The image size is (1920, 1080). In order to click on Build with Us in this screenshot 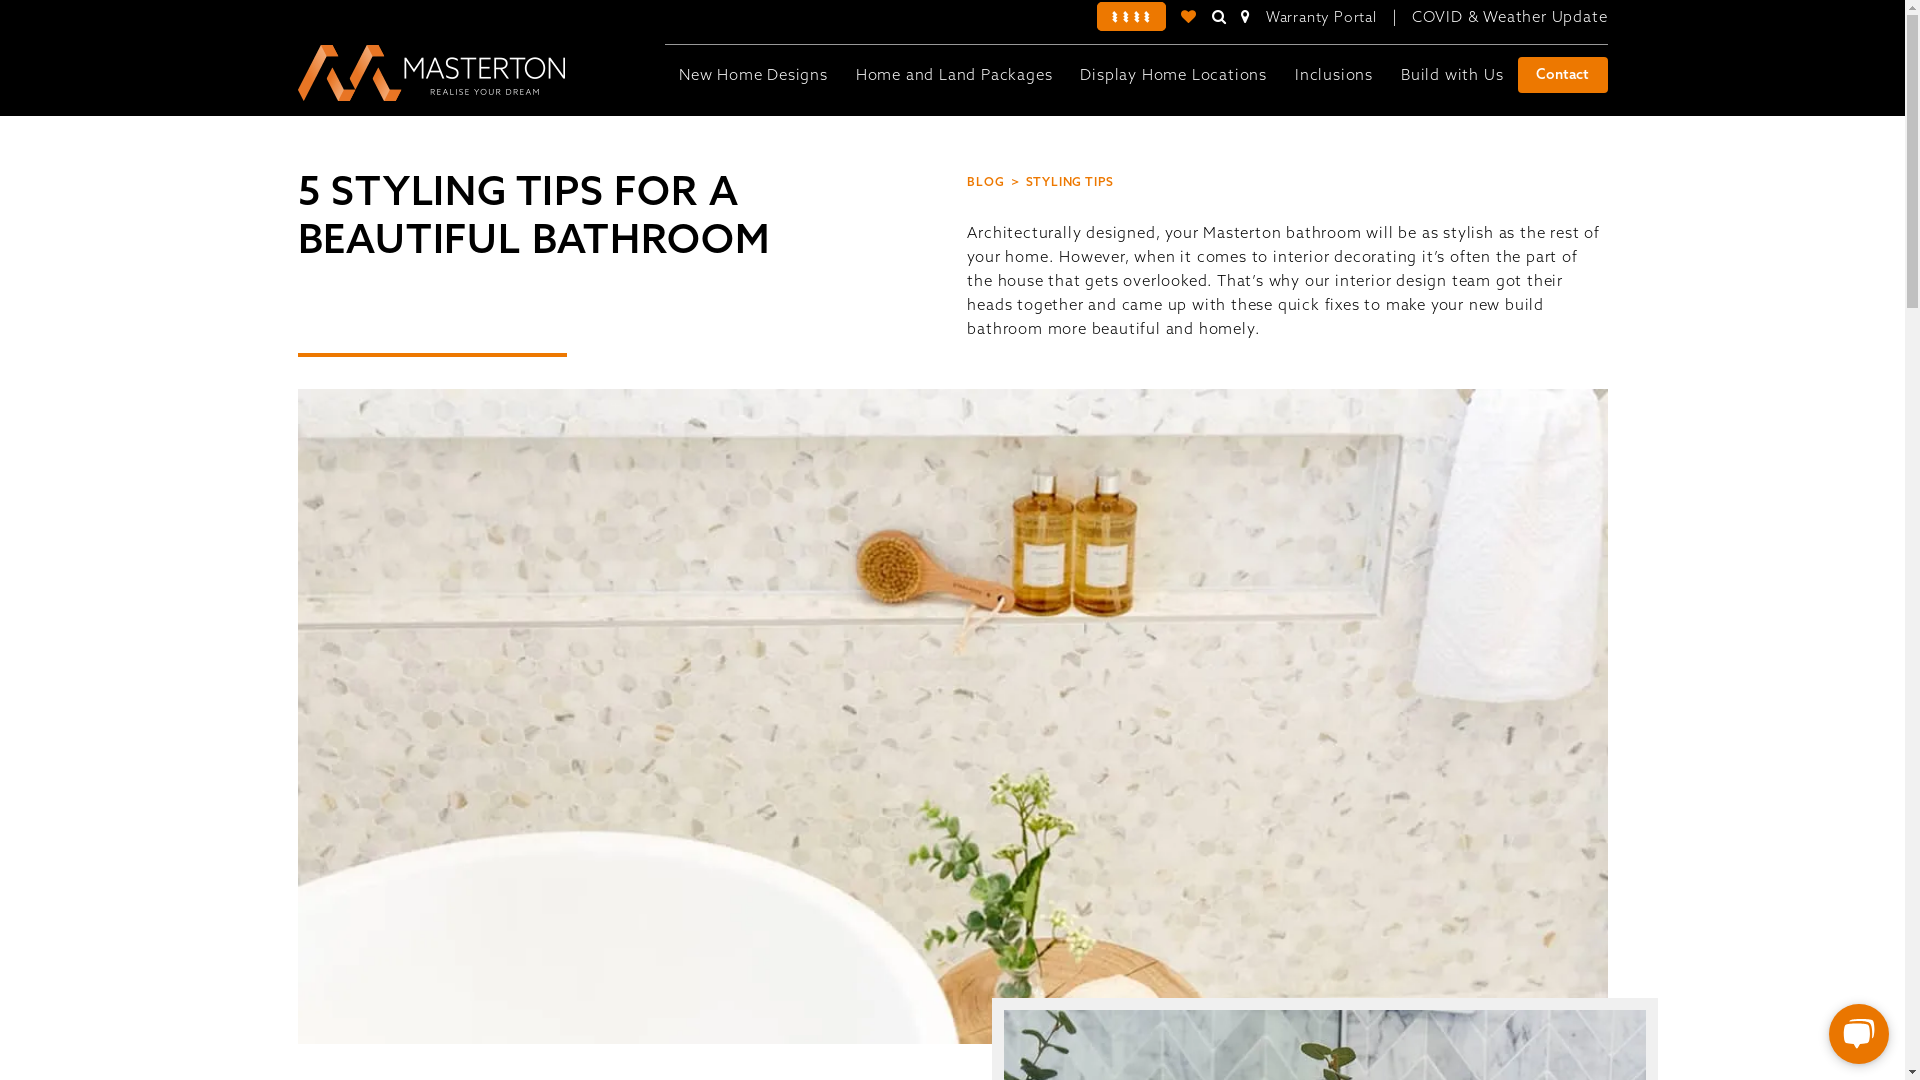, I will do `click(1452, 75)`.